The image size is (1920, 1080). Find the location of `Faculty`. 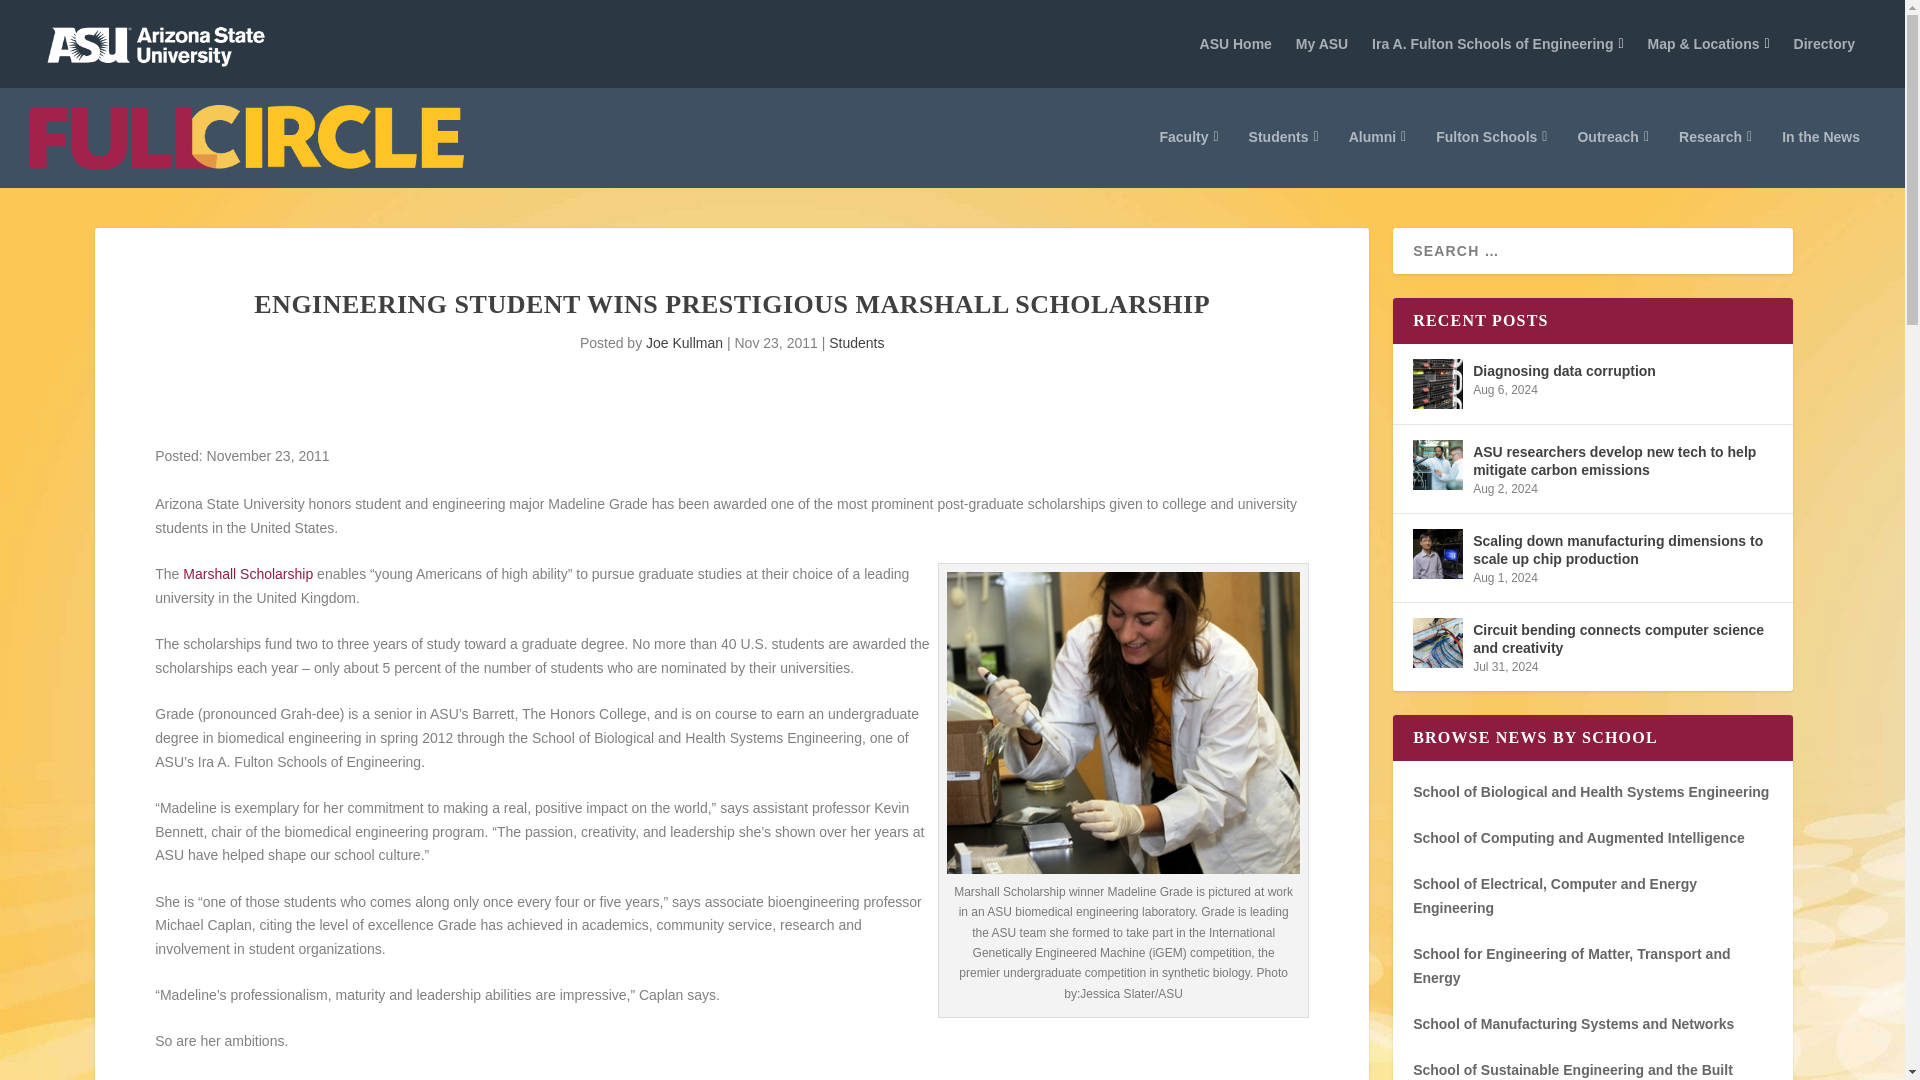

Faculty is located at coordinates (1188, 158).